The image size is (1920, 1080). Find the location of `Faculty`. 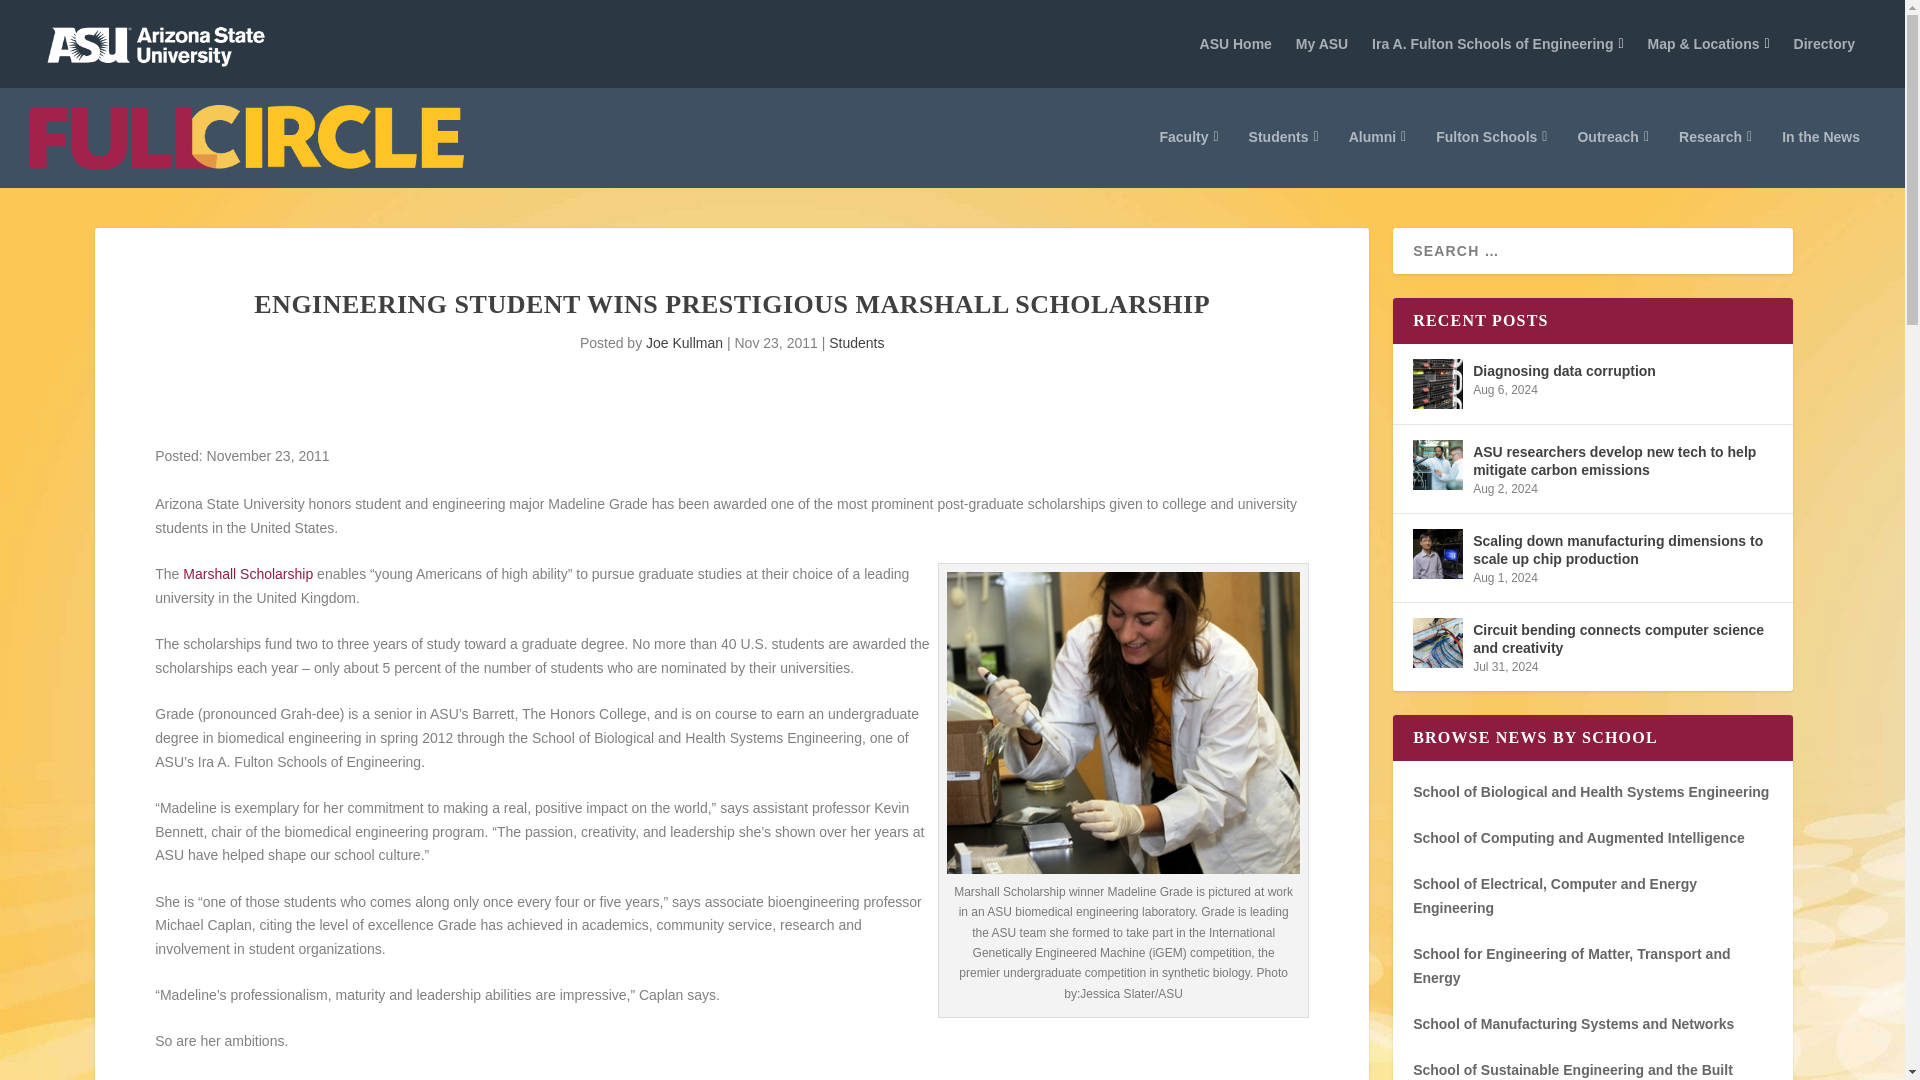

Faculty is located at coordinates (1188, 158).